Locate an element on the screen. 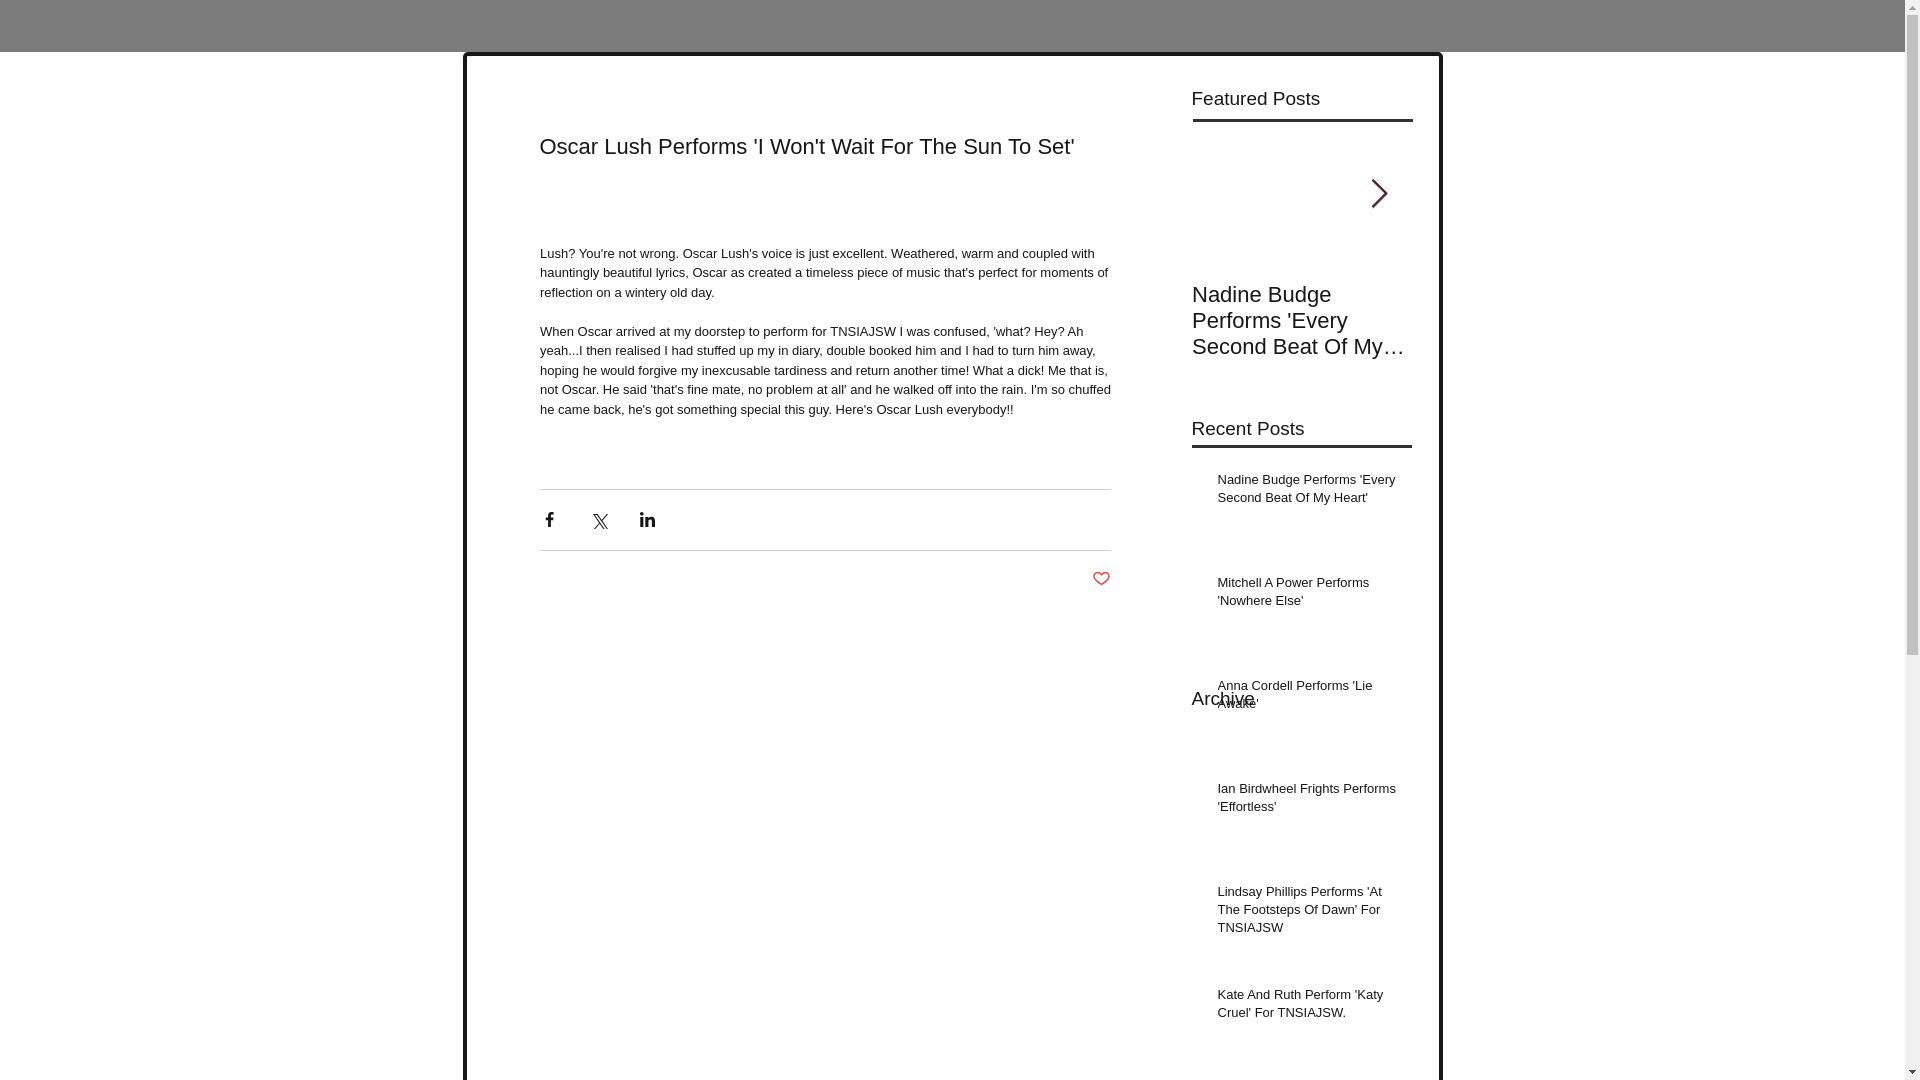  Post not marked as liked is located at coordinates (1102, 578).